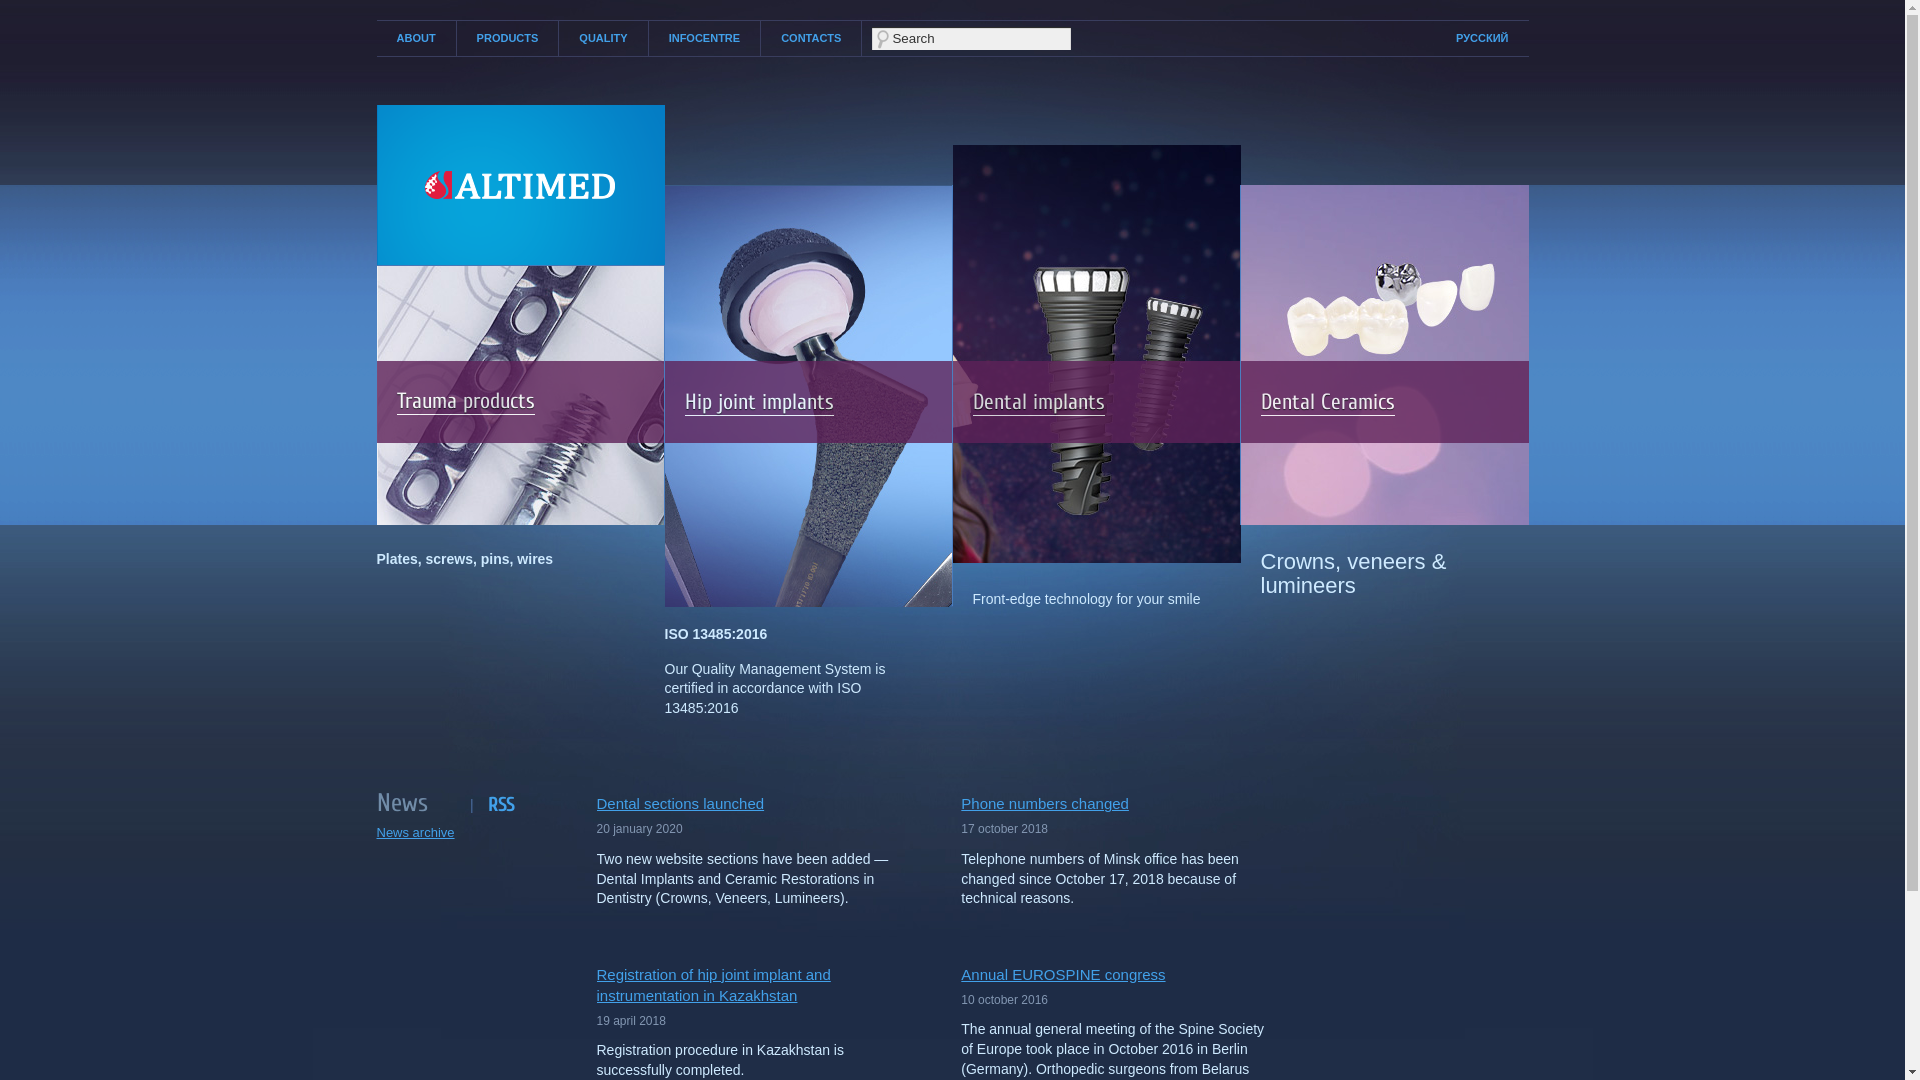 The height and width of the screenshot is (1080, 1920). What do you see at coordinates (423, 806) in the screenshot?
I see `News` at bounding box center [423, 806].